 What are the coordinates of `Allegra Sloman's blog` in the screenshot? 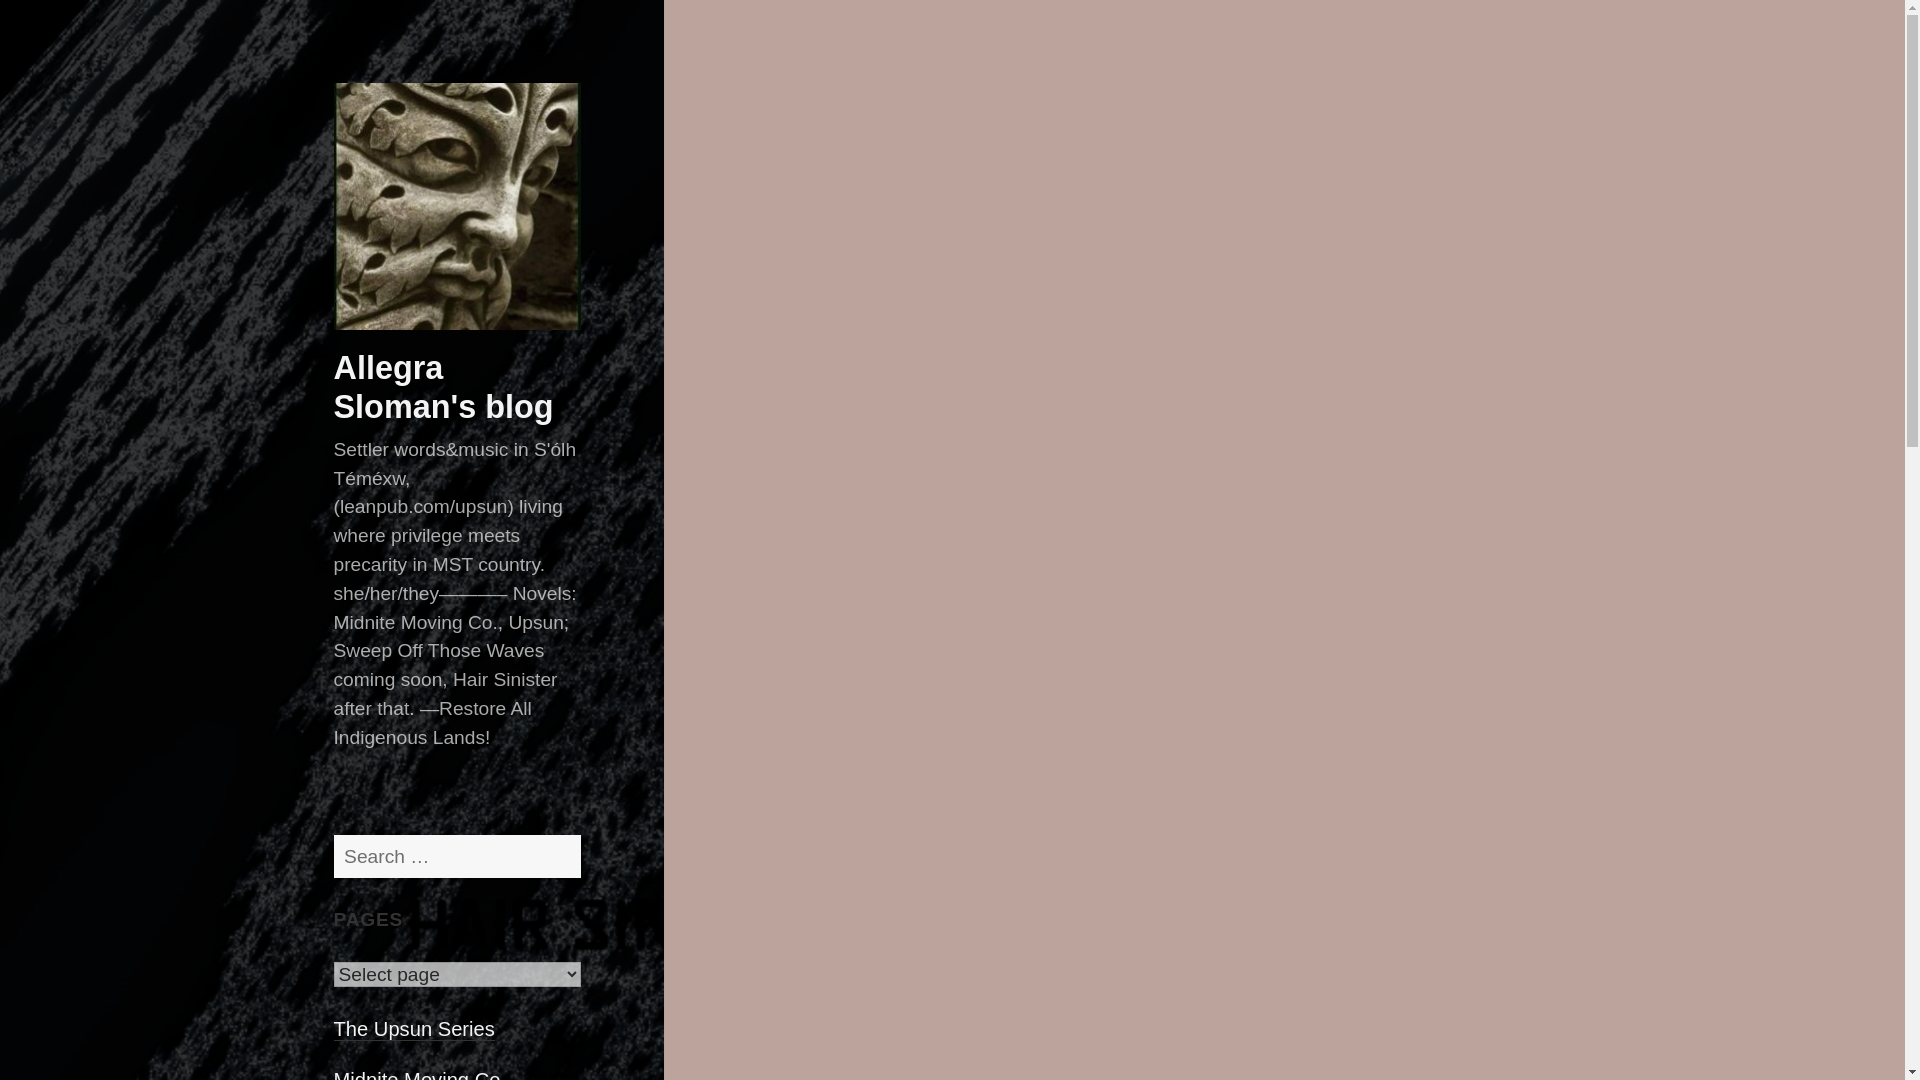 It's located at (444, 386).